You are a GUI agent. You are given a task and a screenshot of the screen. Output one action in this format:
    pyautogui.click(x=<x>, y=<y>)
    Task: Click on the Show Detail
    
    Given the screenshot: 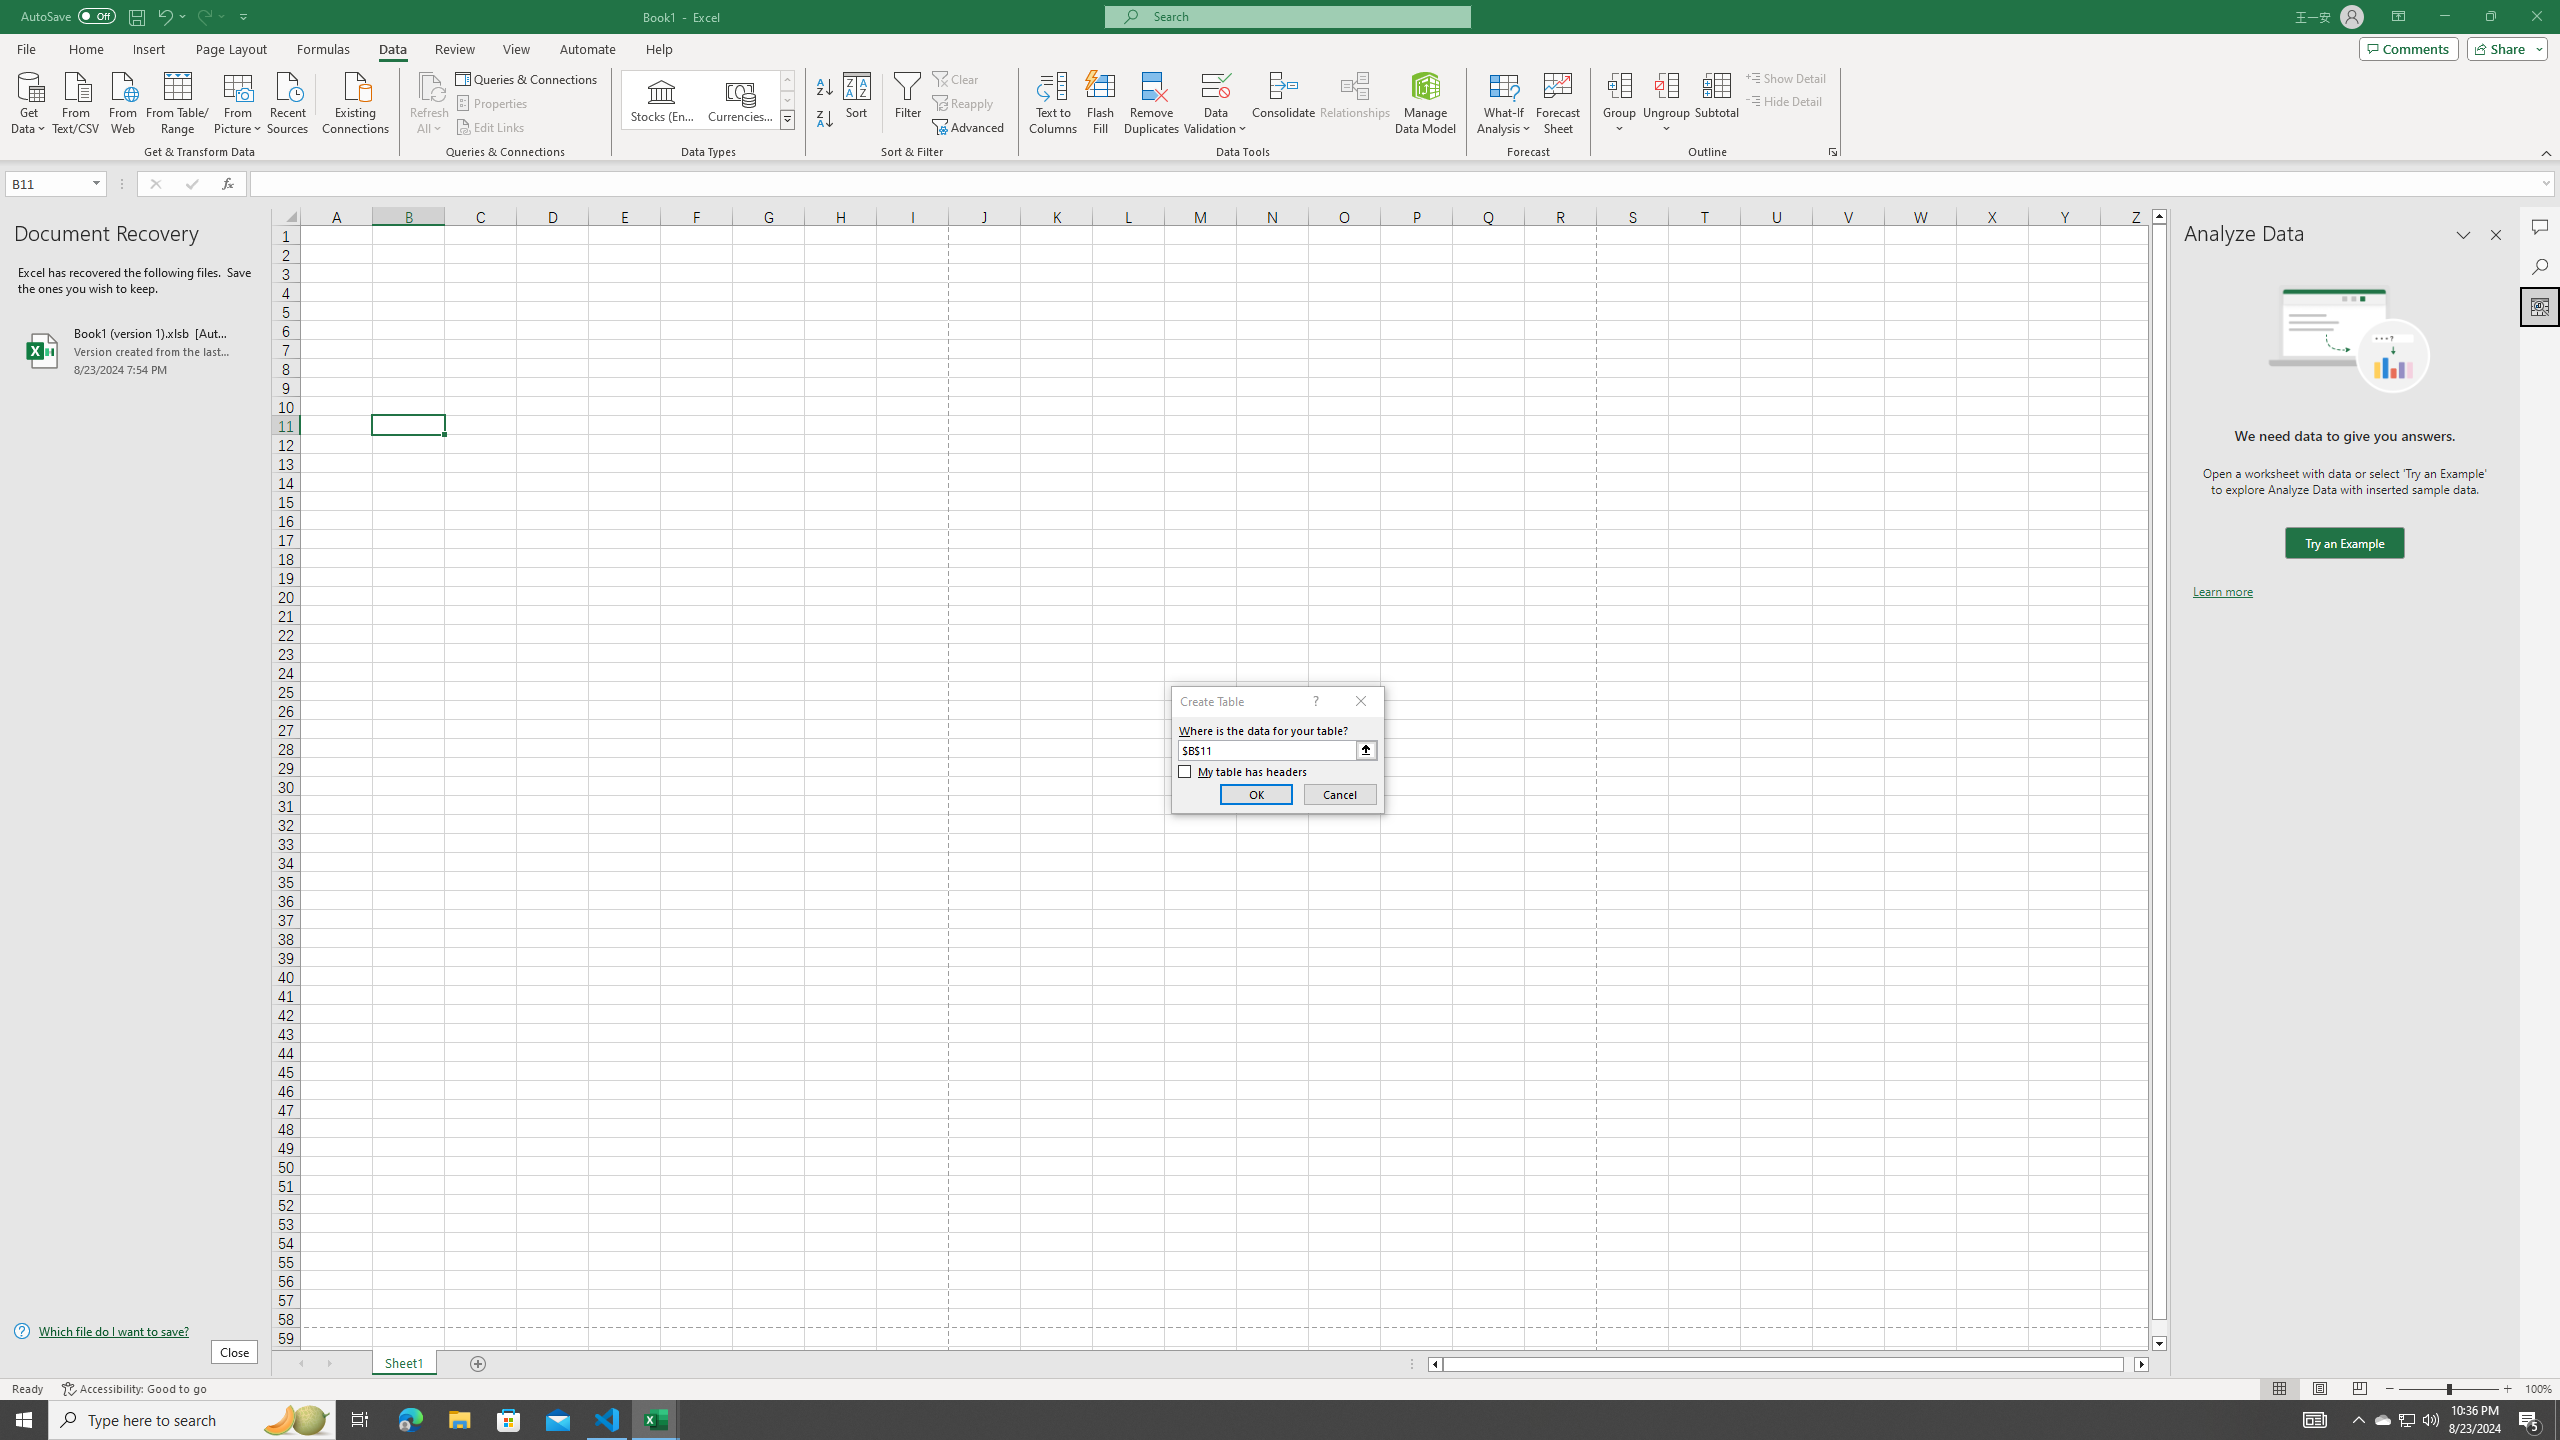 What is the action you would take?
    pyautogui.click(x=1786, y=78)
    